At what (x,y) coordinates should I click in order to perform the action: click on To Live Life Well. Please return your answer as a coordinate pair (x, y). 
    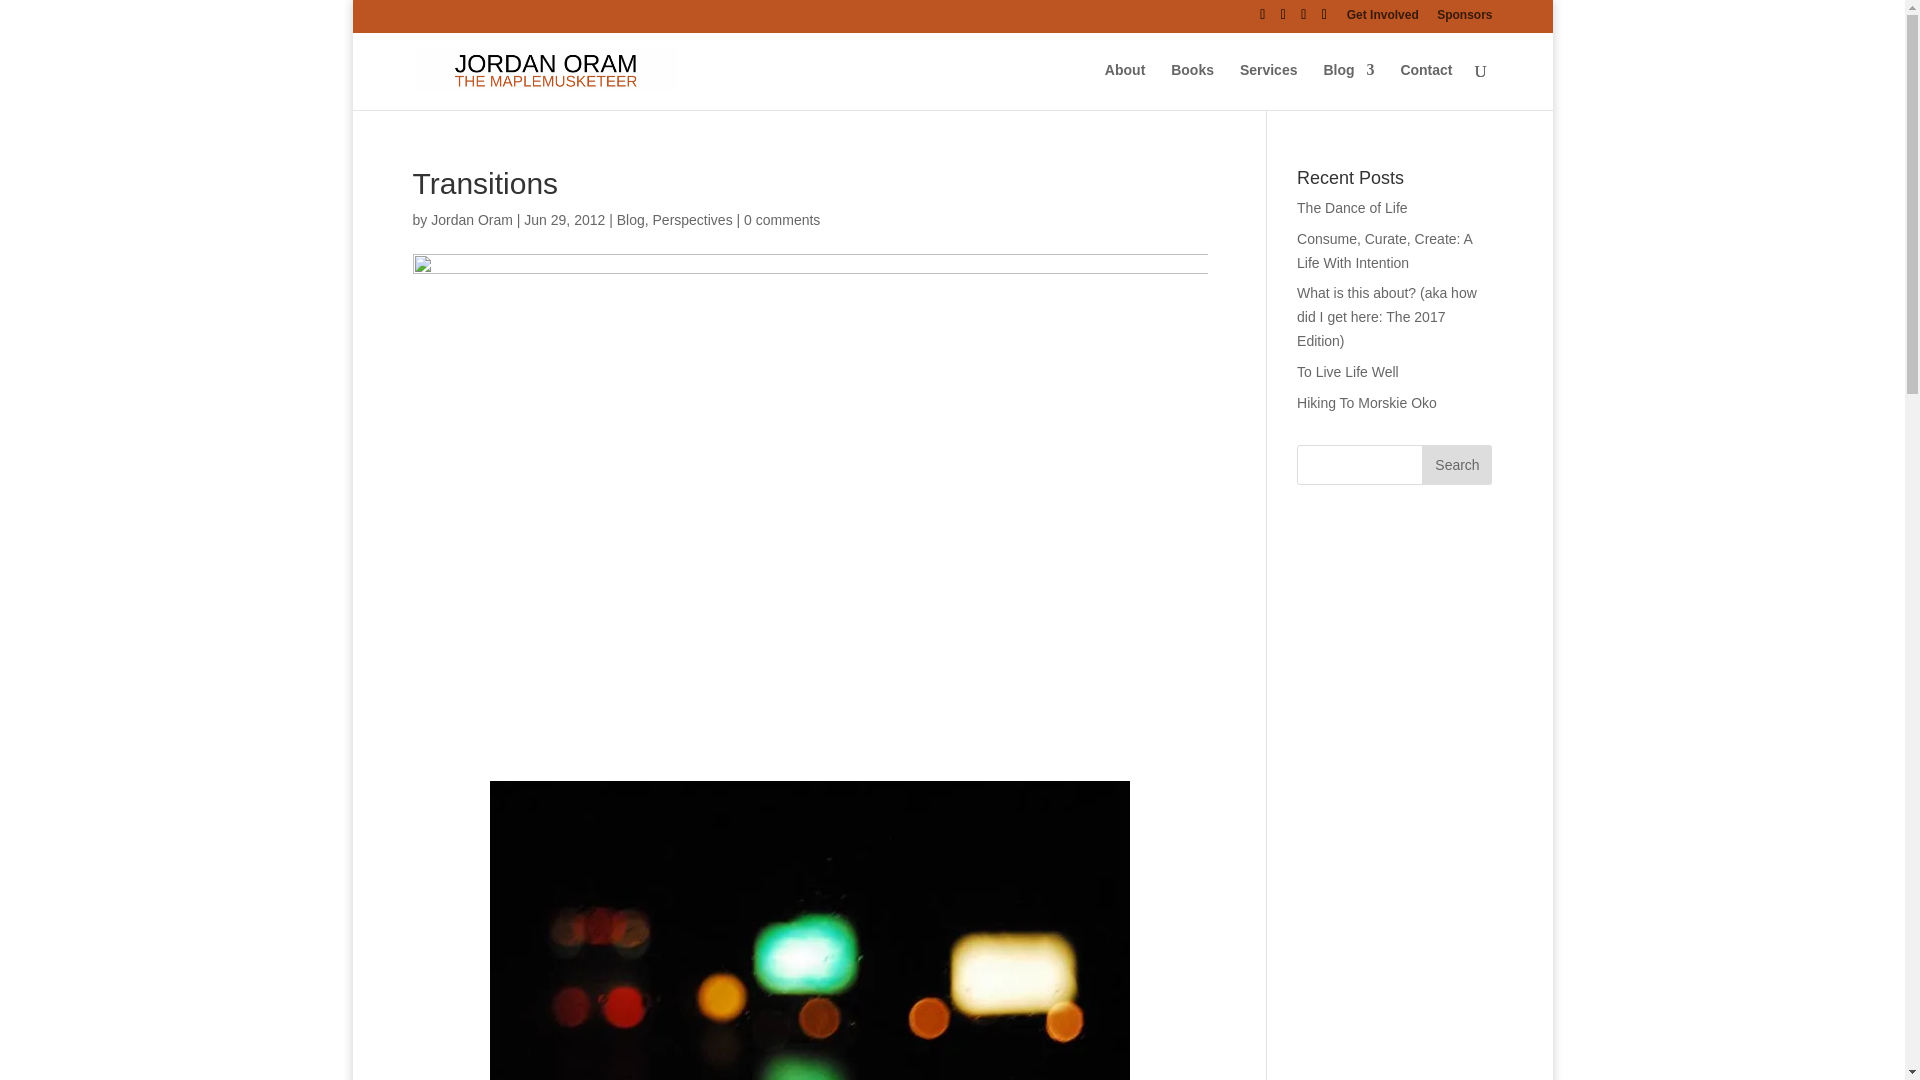
    Looking at the image, I should click on (1348, 372).